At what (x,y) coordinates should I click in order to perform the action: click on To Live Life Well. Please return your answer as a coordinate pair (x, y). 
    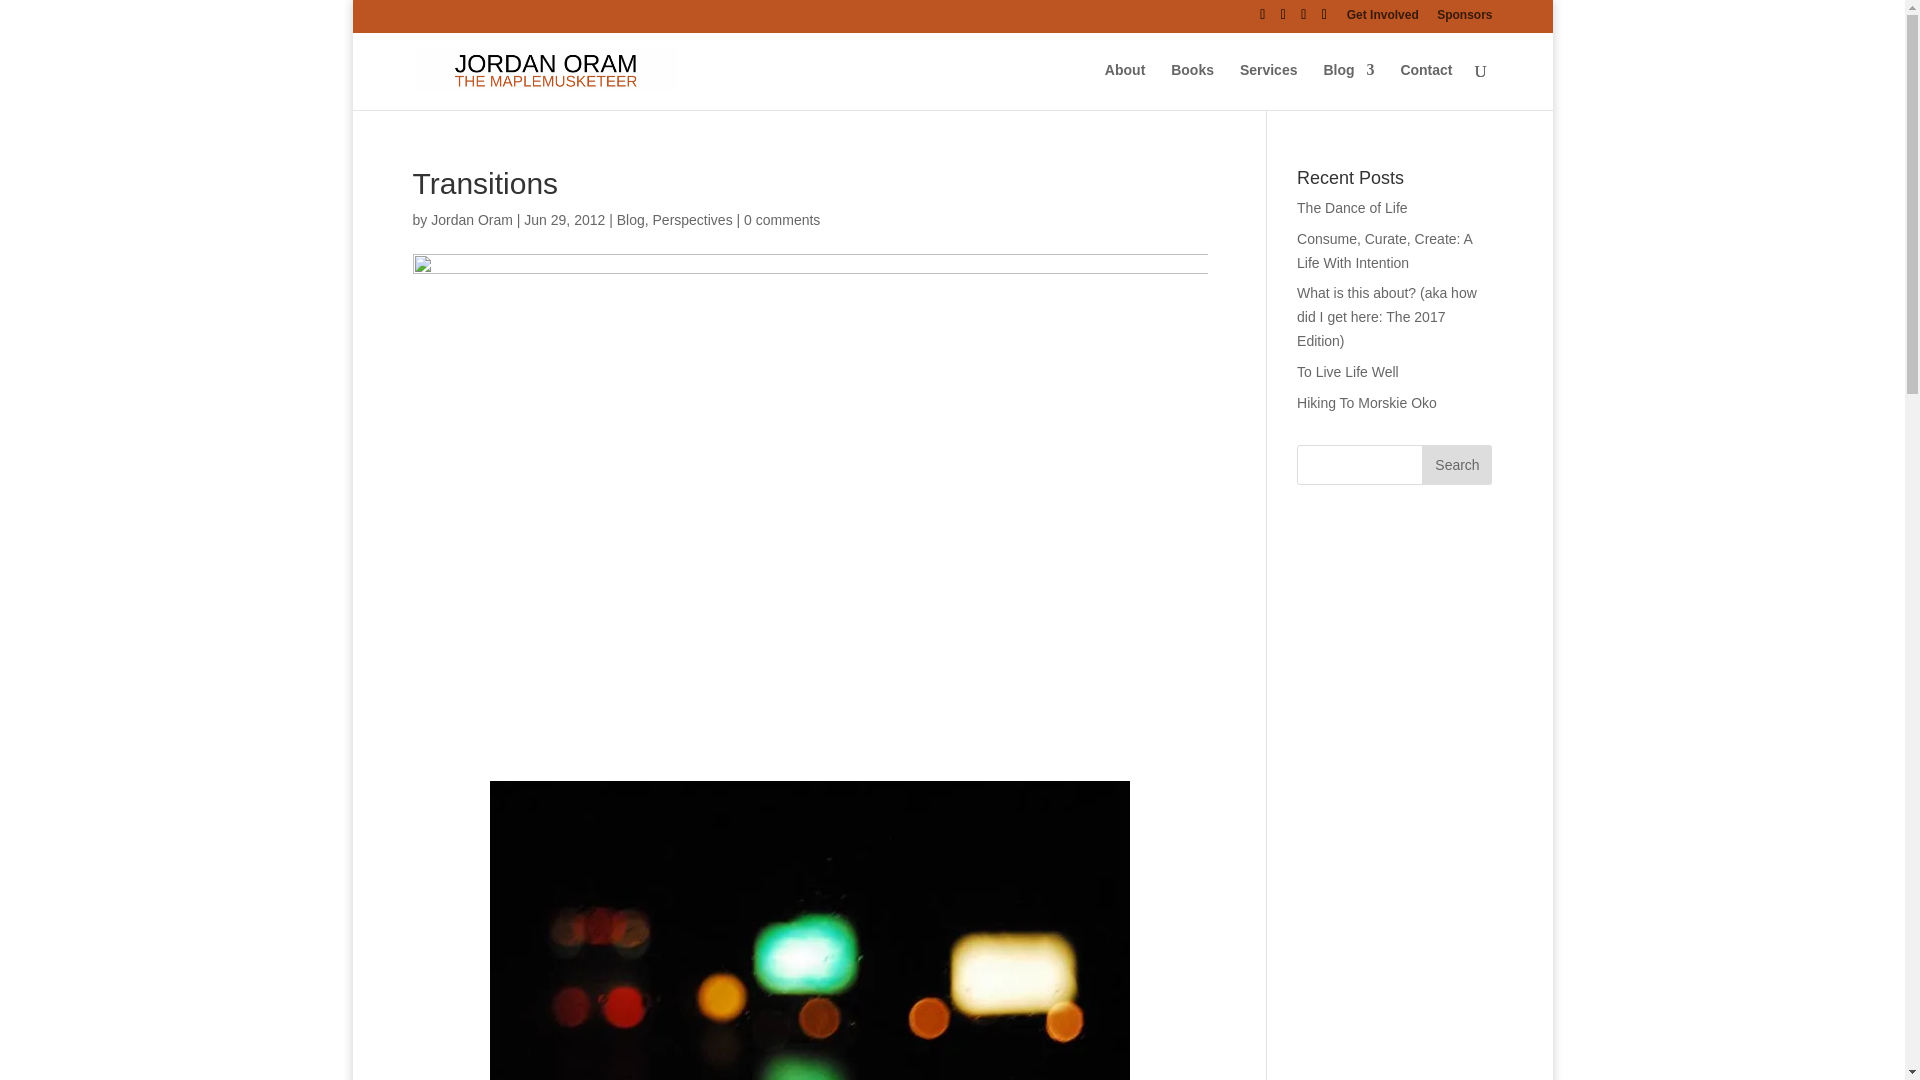
    Looking at the image, I should click on (1348, 372).